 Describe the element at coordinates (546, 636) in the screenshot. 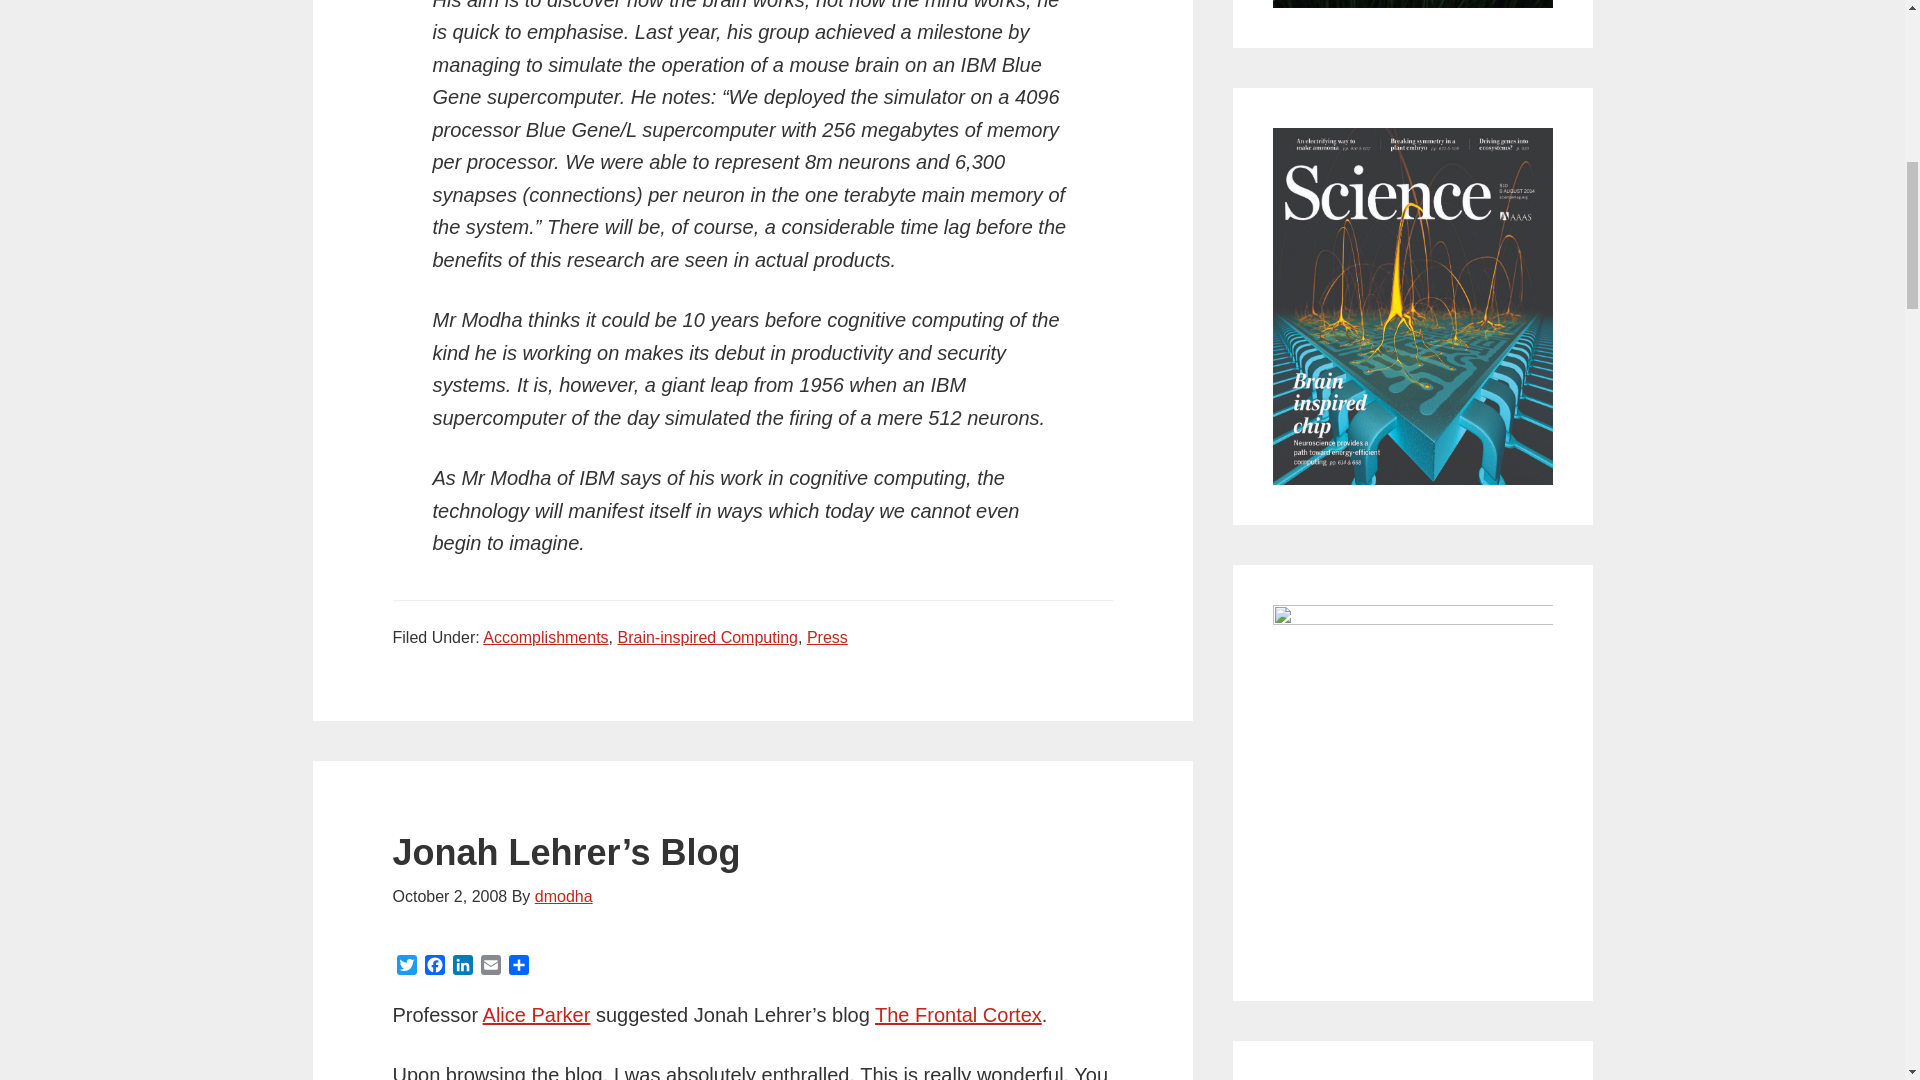

I see `Accomplishments` at that location.